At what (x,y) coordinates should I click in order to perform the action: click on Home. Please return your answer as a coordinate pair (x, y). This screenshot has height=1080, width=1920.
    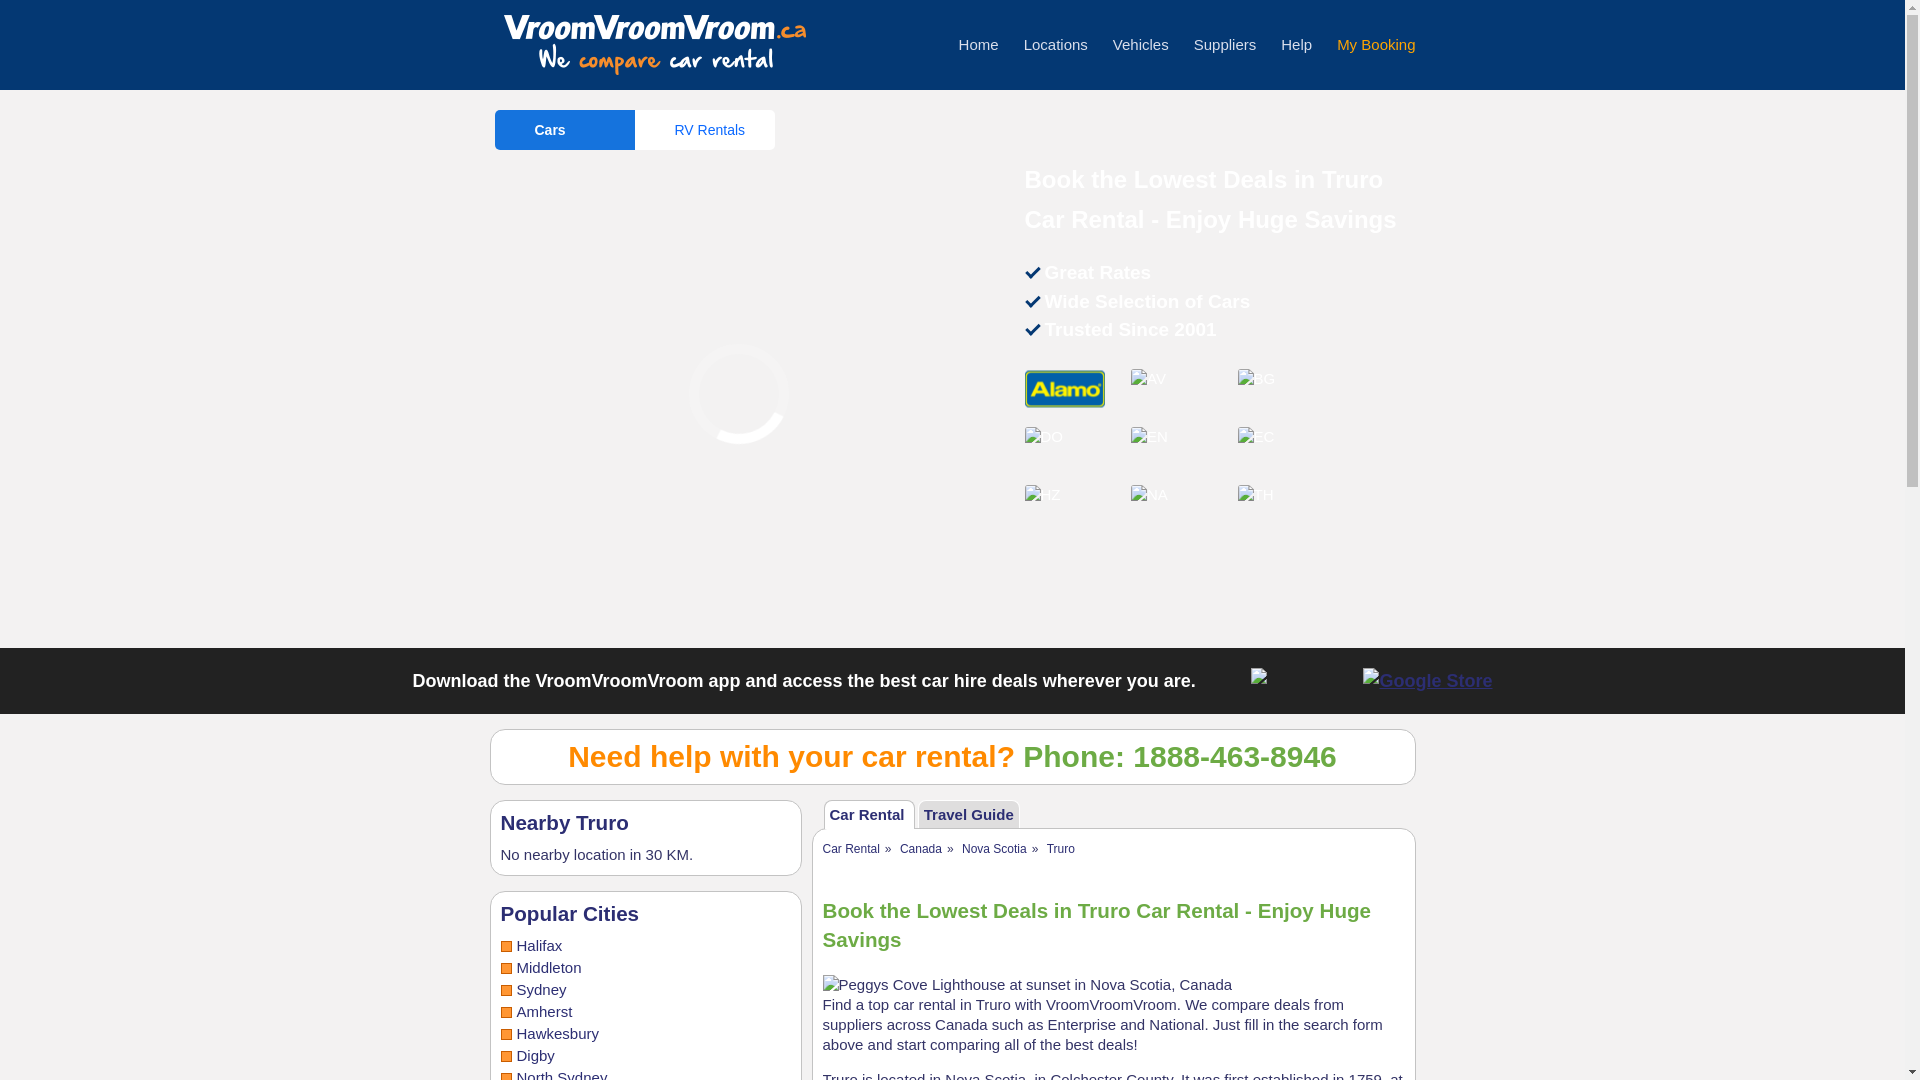
    Looking at the image, I should click on (978, 44).